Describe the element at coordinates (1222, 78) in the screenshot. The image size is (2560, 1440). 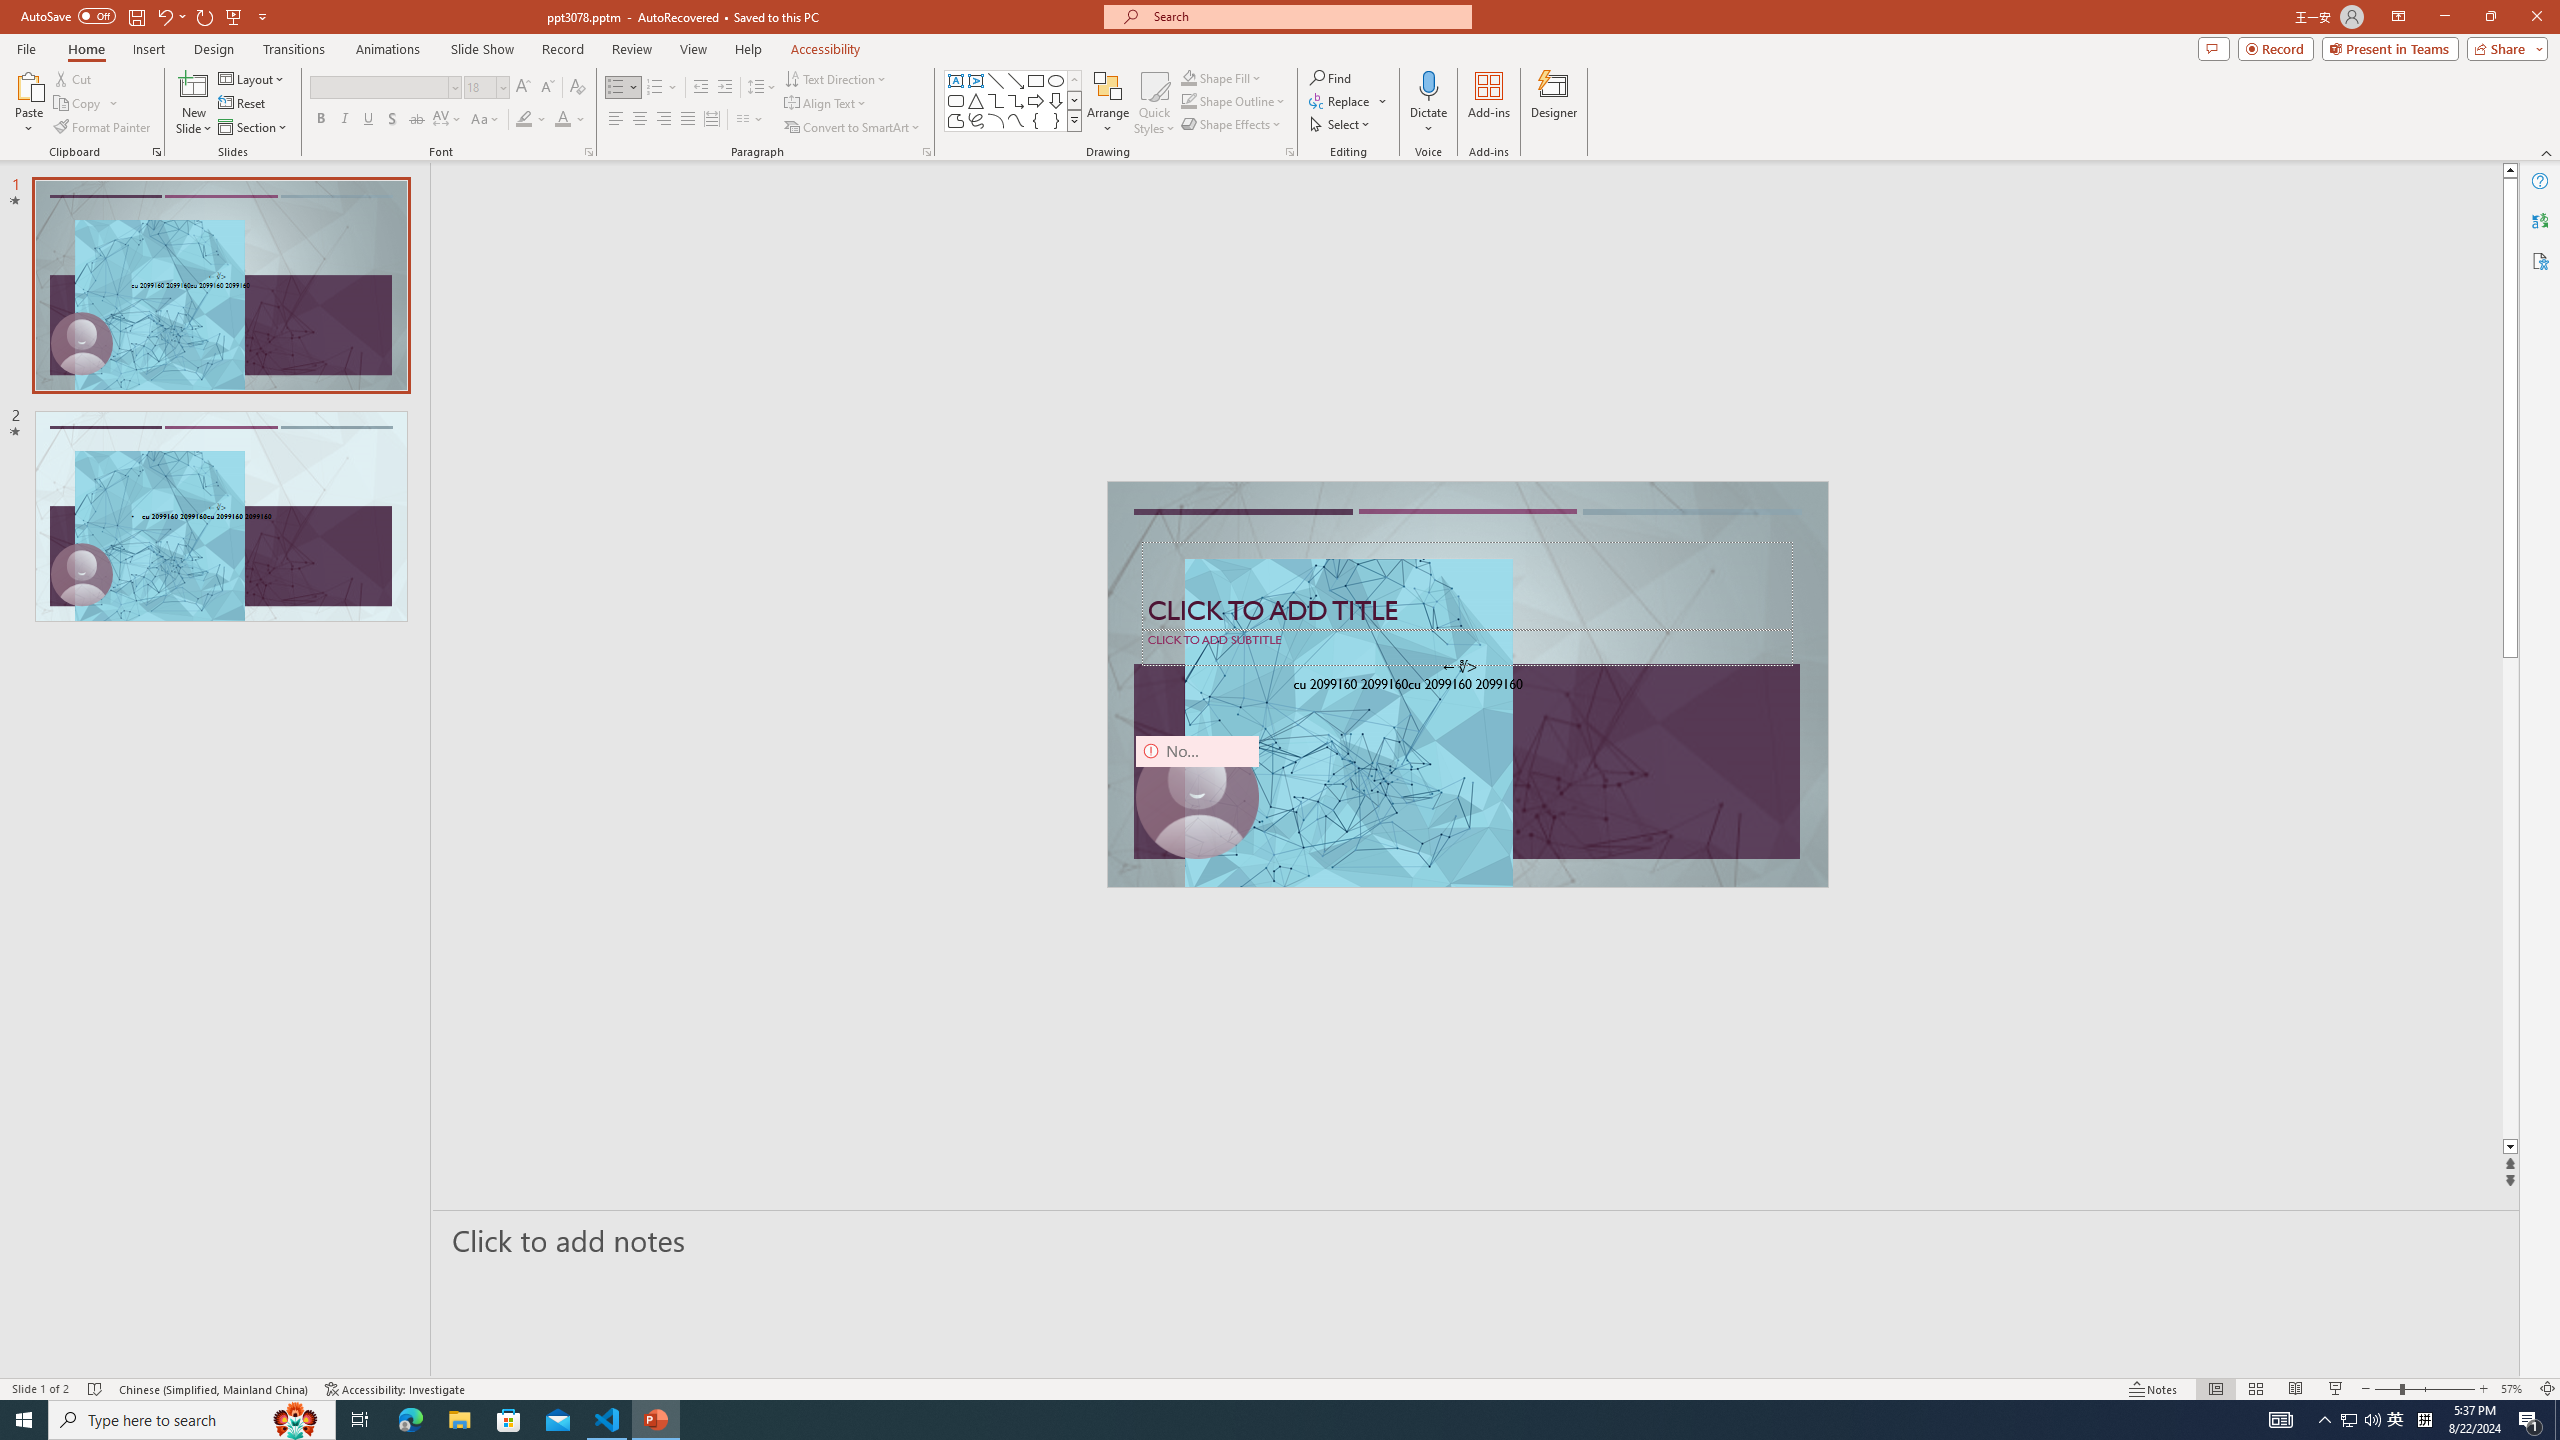
I see `Shape Fill` at that location.